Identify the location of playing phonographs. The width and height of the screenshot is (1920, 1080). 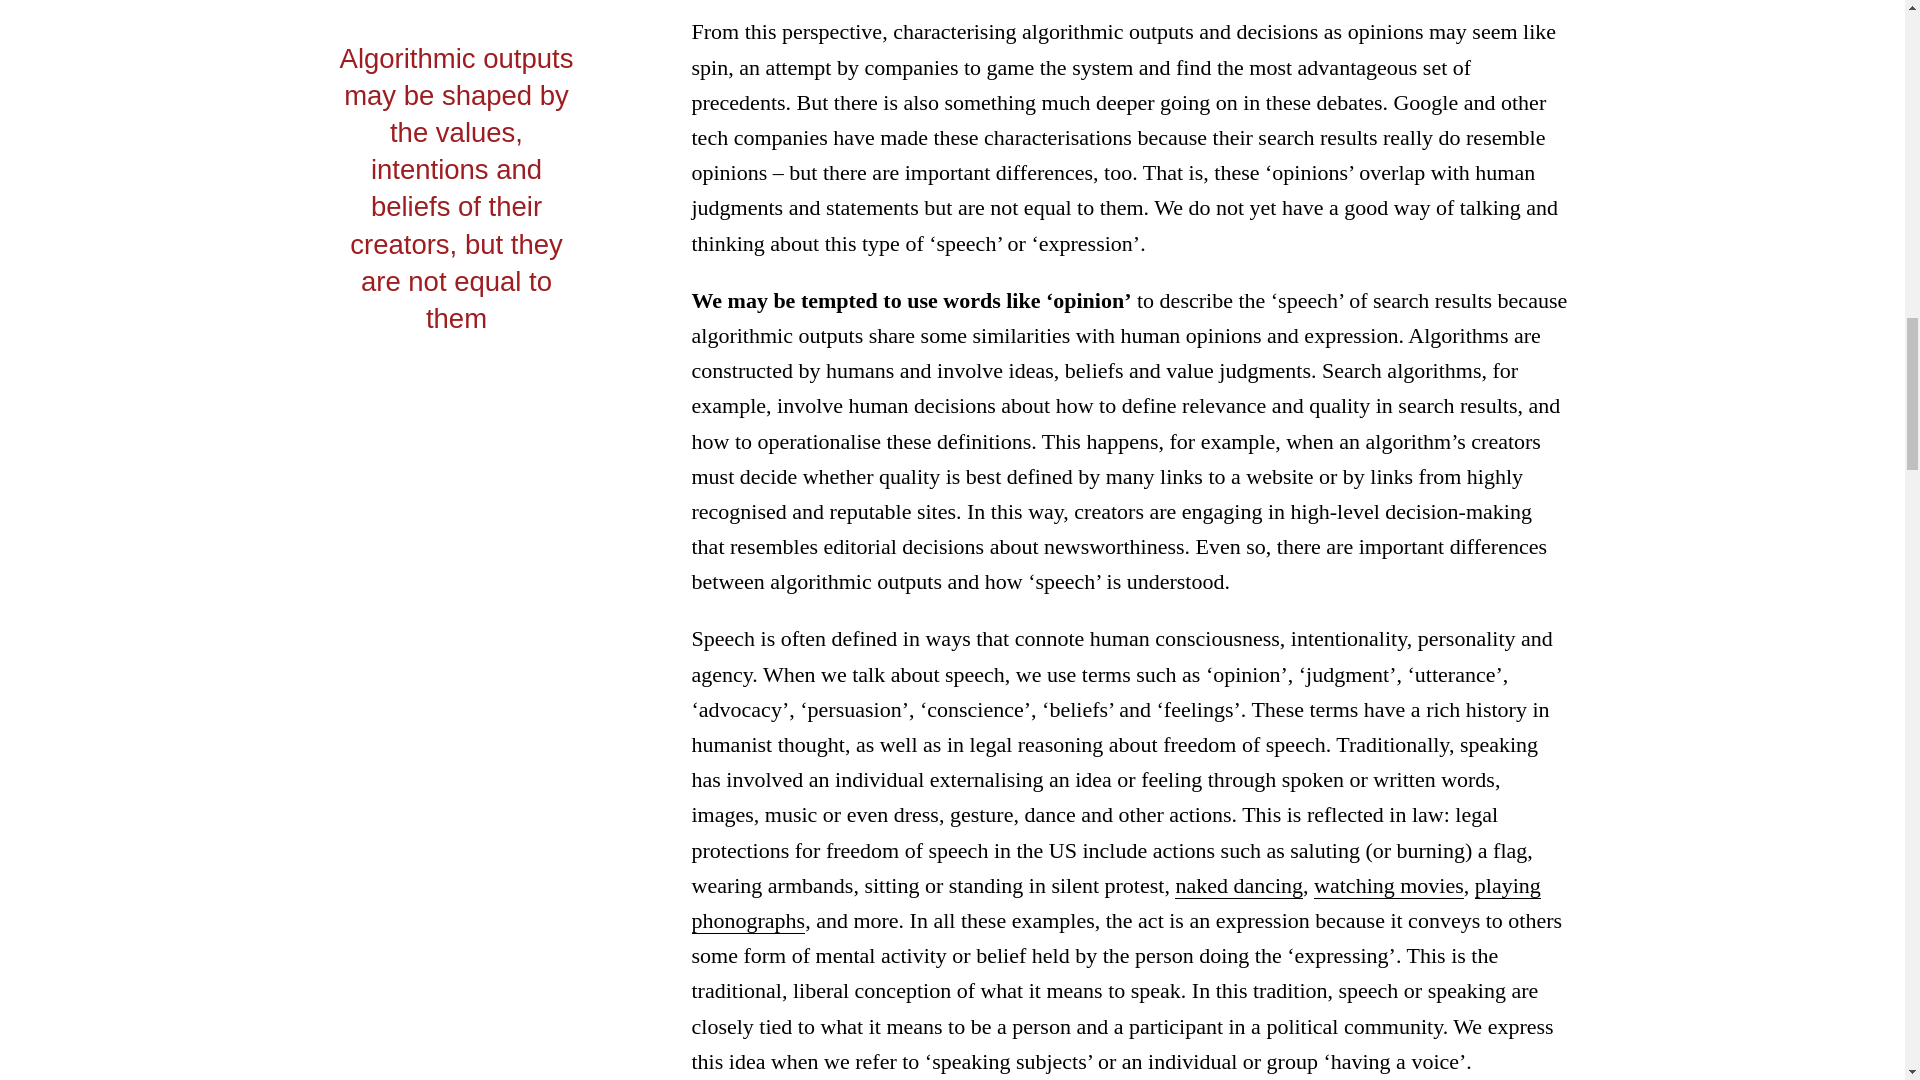
(1116, 903).